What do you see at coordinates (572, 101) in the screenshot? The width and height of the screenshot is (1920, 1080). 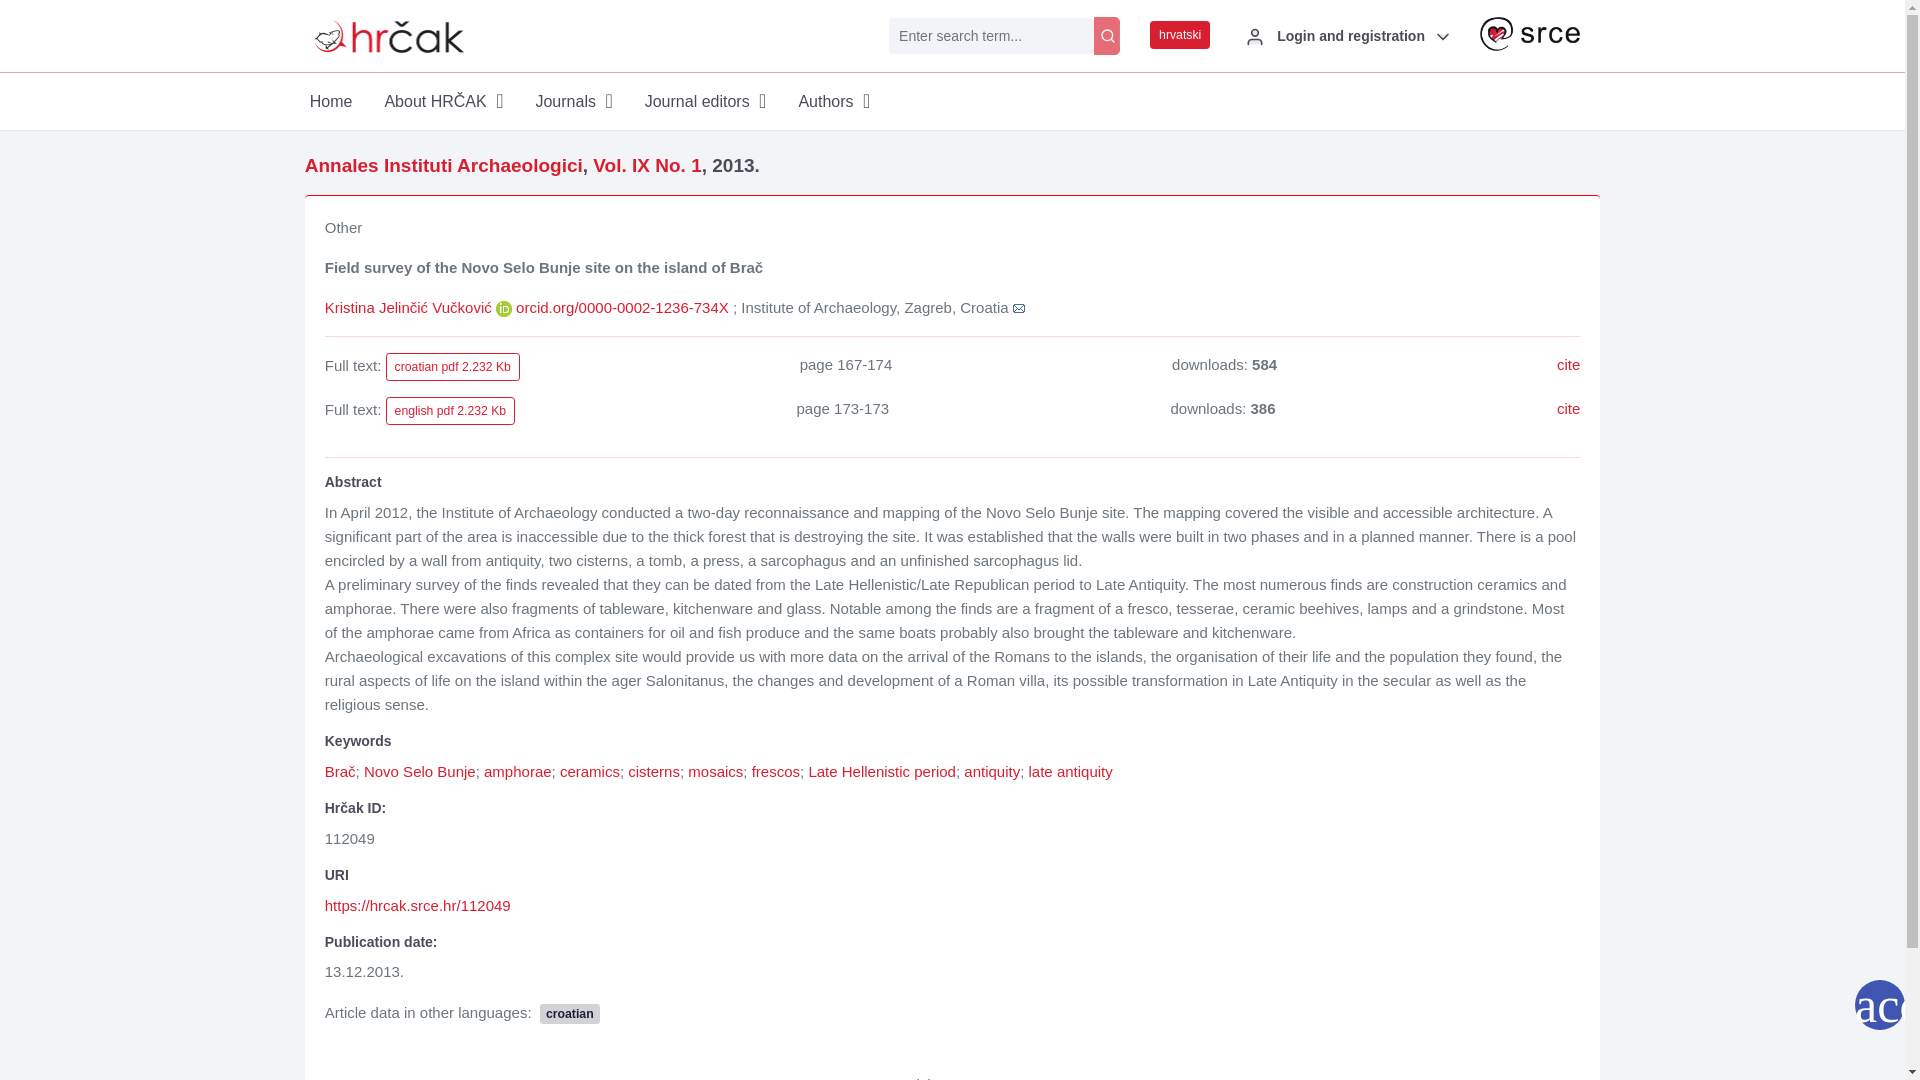 I see `Journals` at bounding box center [572, 101].